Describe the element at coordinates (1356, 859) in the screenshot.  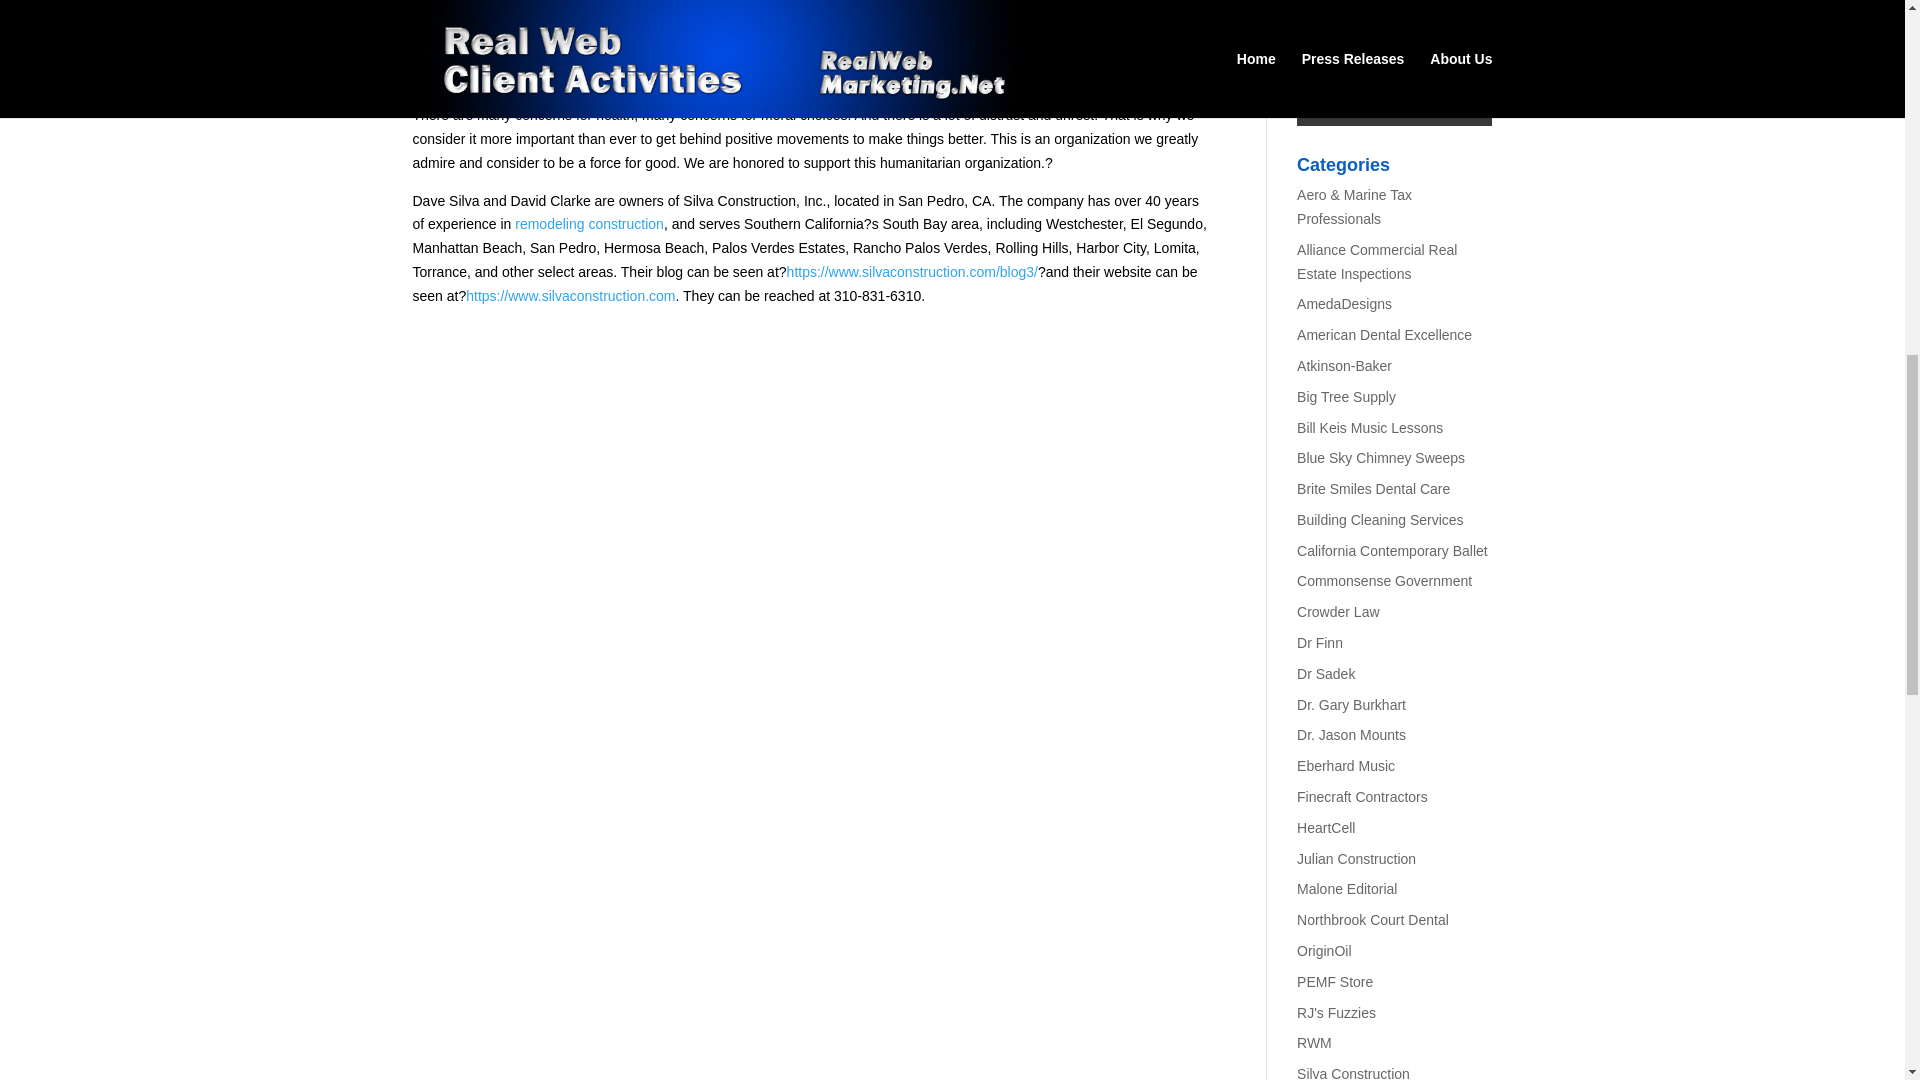
I see `Julian Construction` at that location.